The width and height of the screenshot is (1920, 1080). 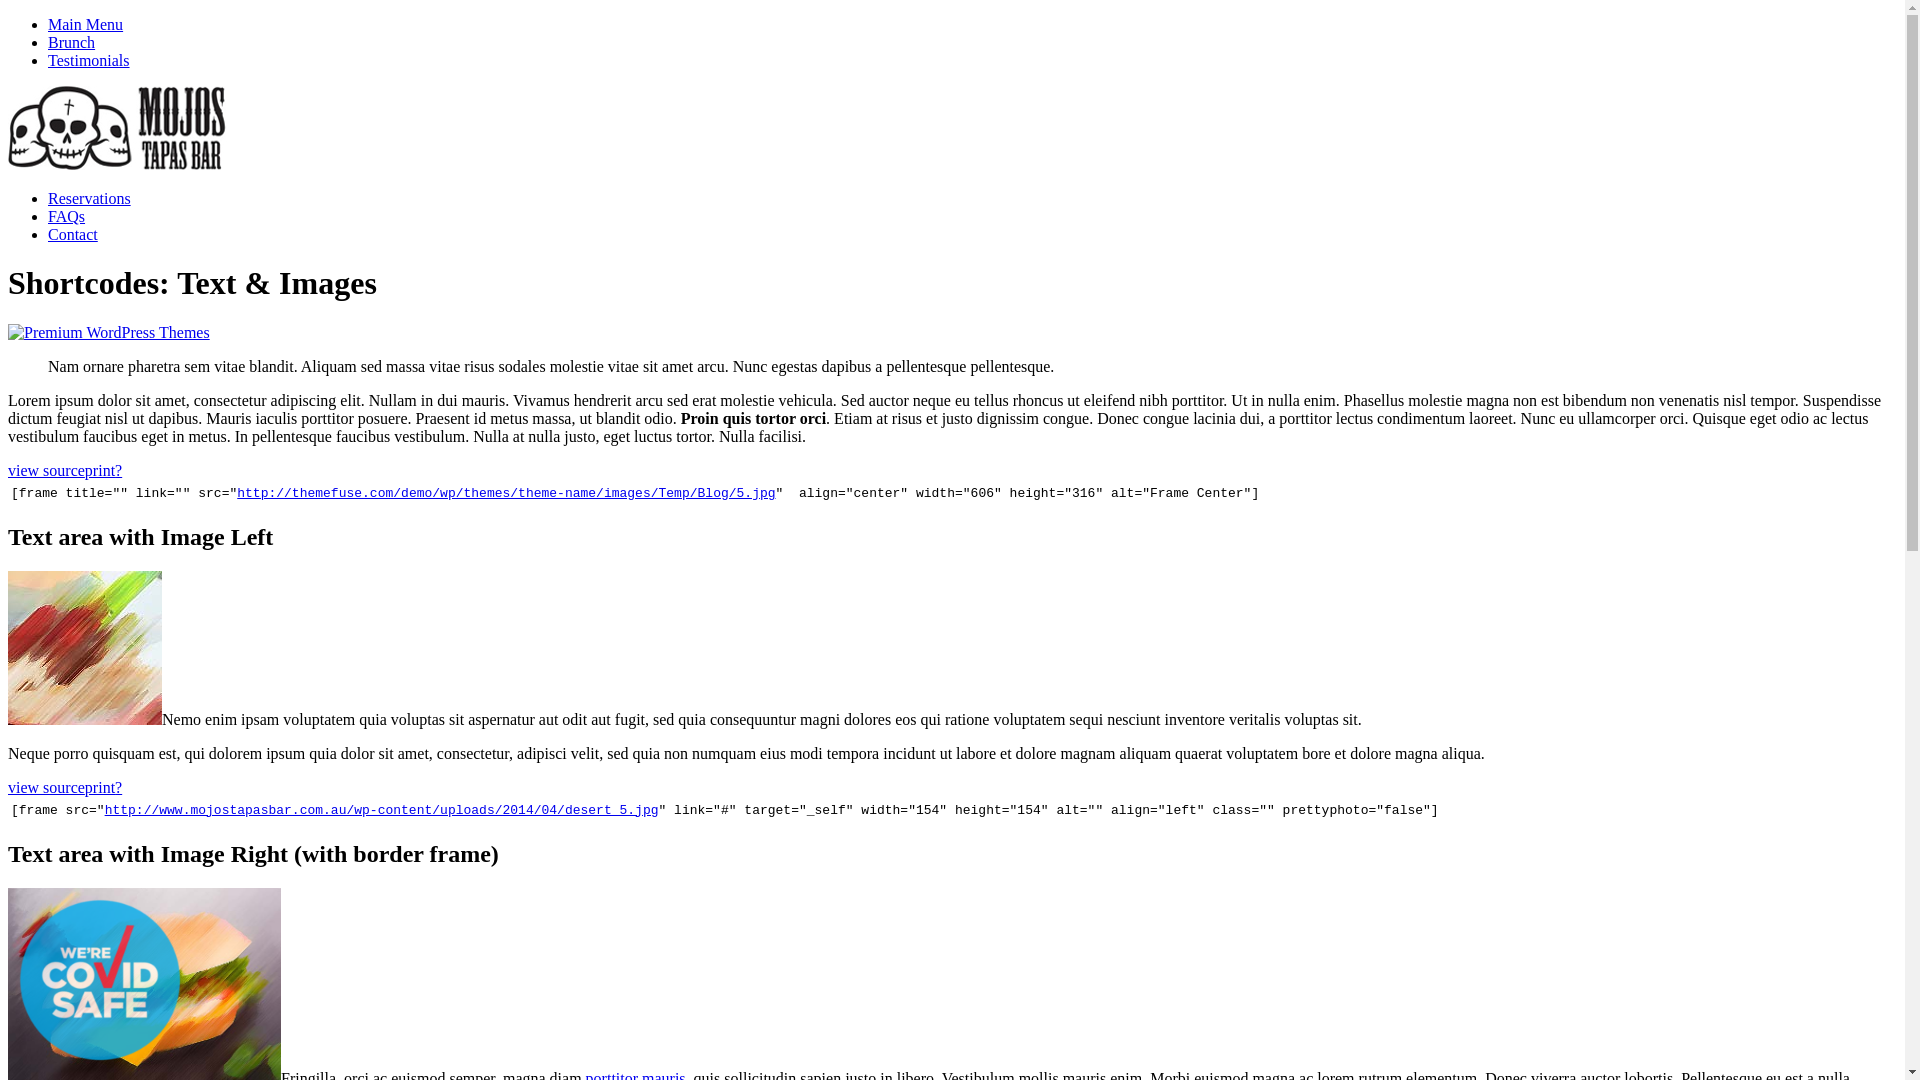 I want to click on ?, so click(x=118, y=788).